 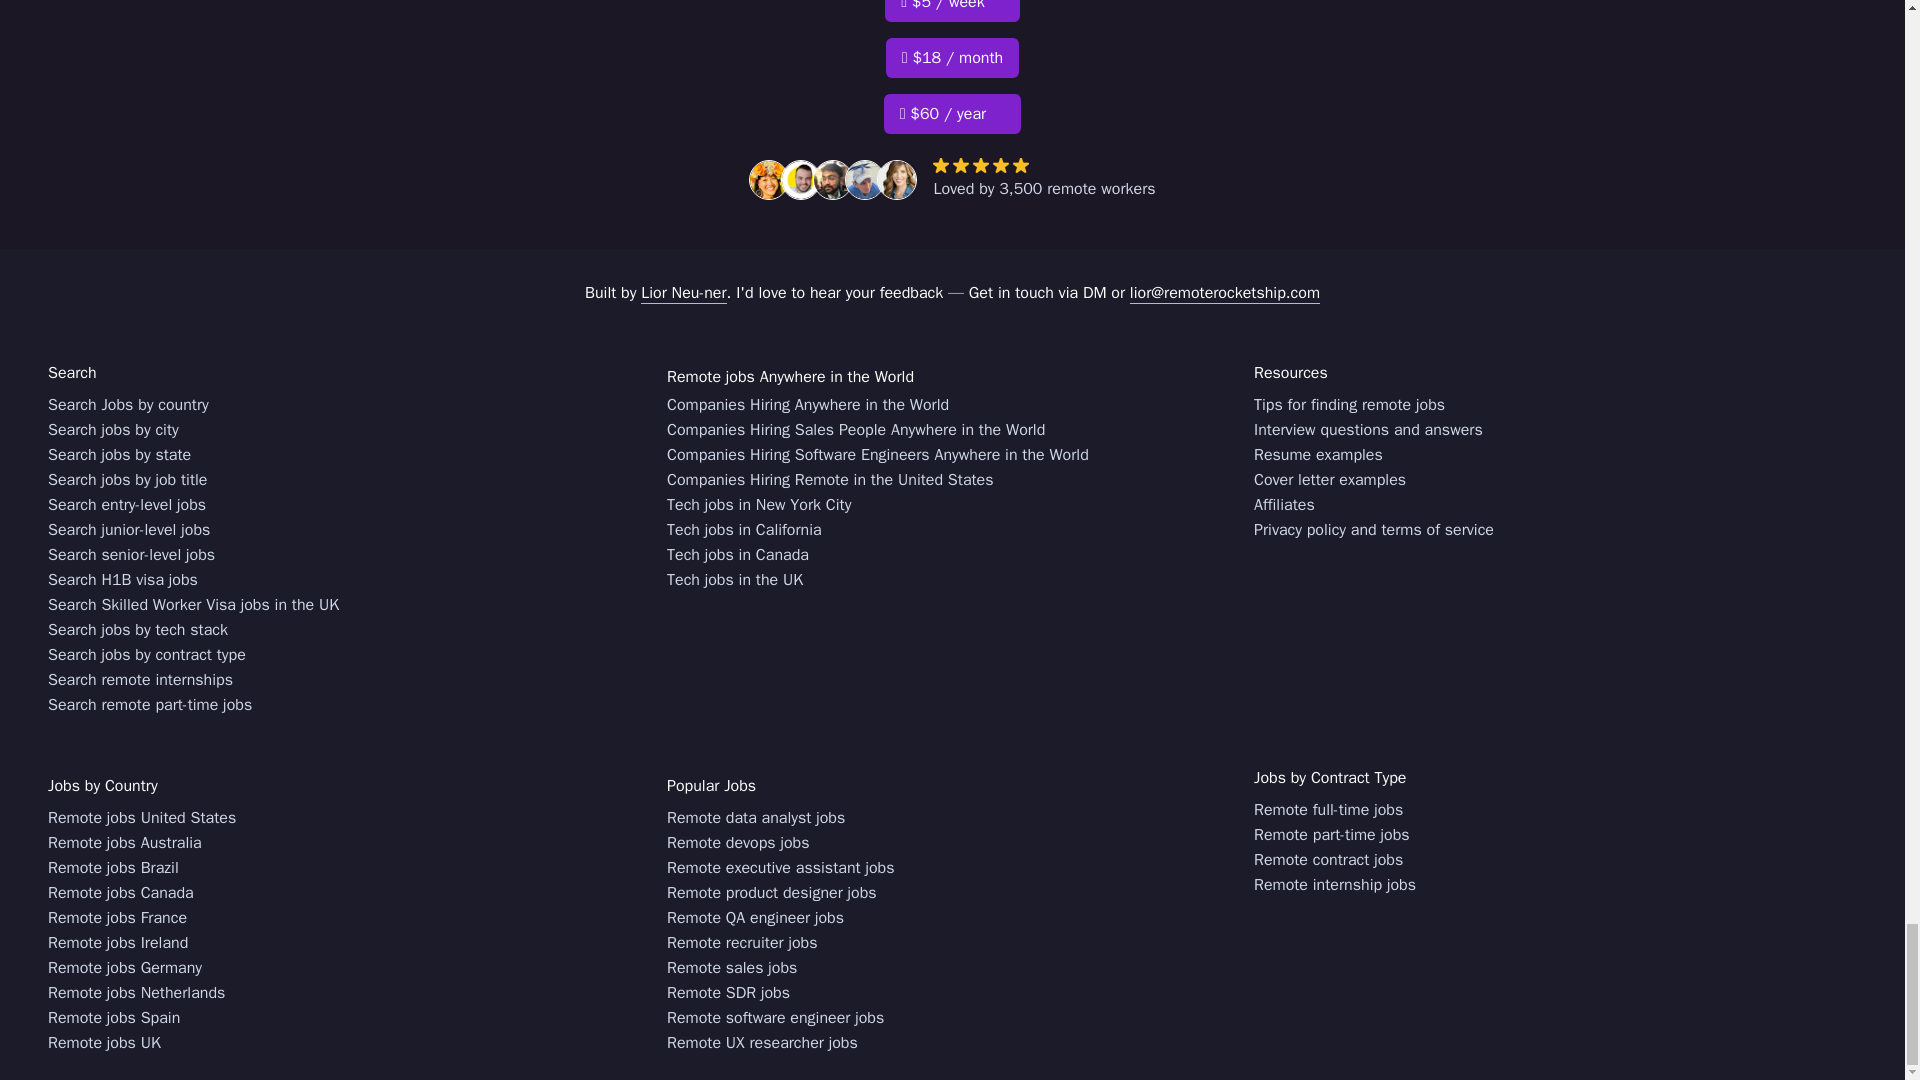 What do you see at coordinates (140, 680) in the screenshot?
I see `Search remote internships` at bounding box center [140, 680].